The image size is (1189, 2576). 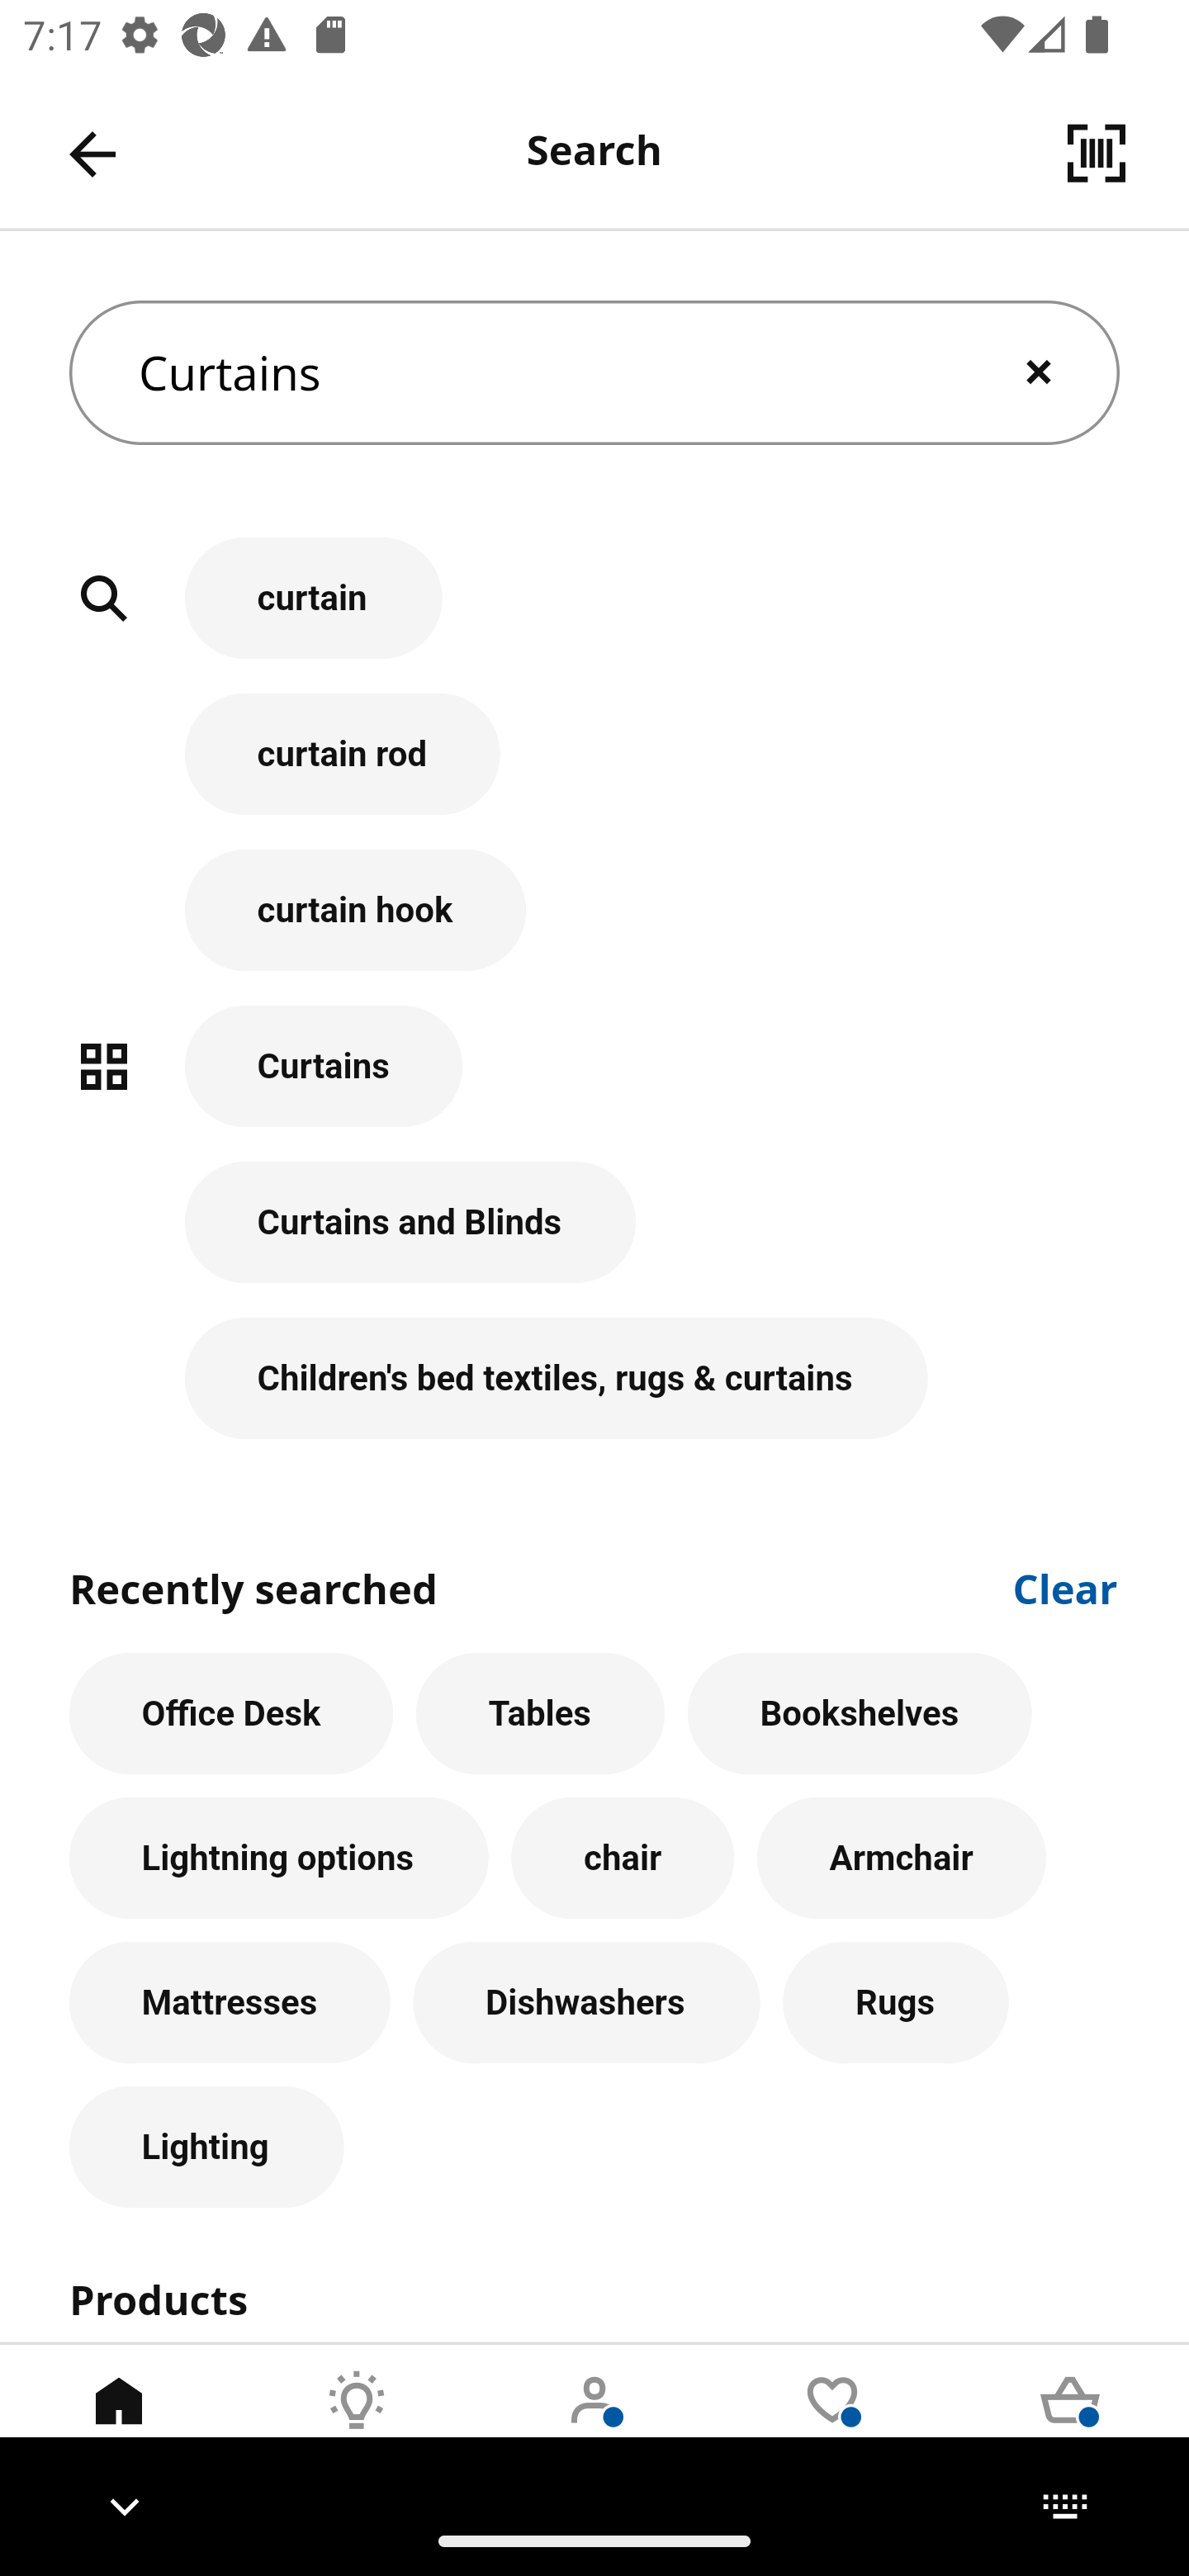 What do you see at coordinates (540, 1714) in the screenshot?
I see `Tables` at bounding box center [540, 1714].